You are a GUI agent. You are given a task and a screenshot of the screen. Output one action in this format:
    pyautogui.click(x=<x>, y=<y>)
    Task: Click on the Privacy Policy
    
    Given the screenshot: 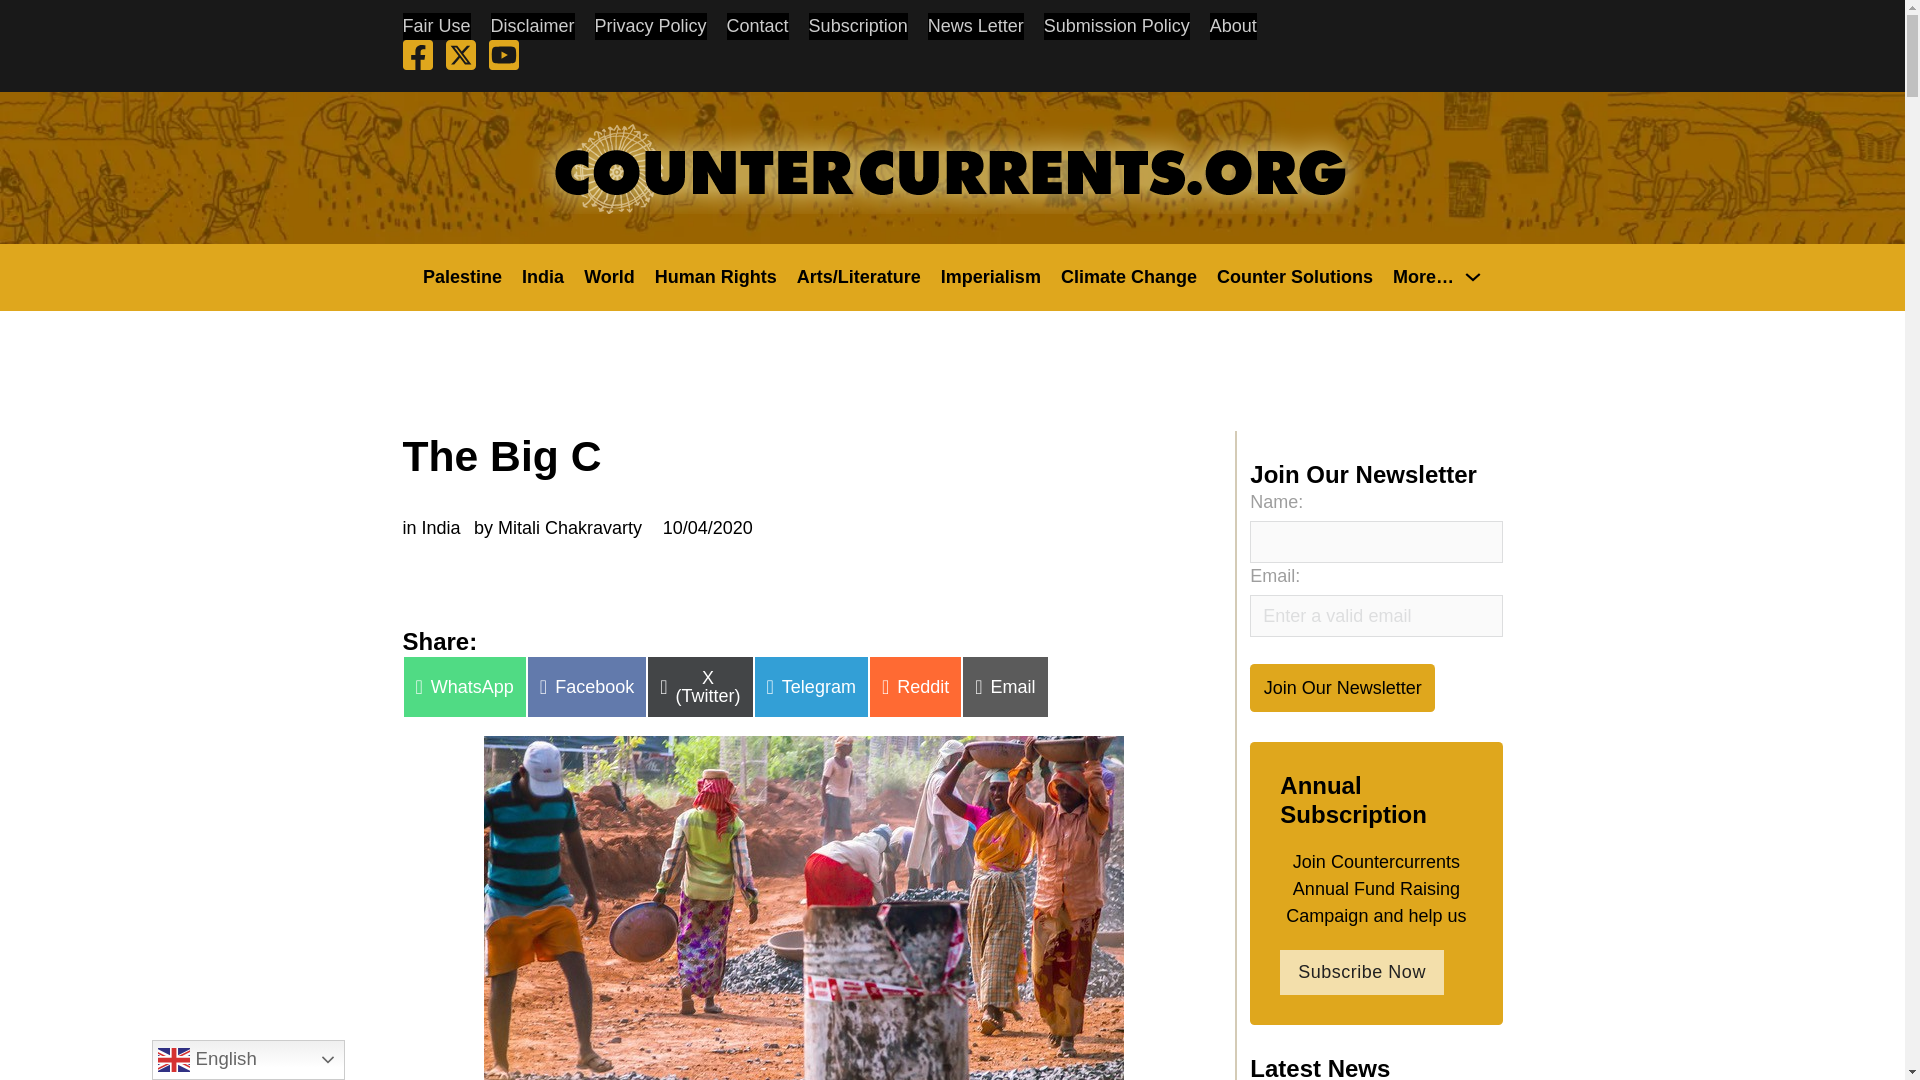 What is the action you would take?
    pyautogui.click(x=650, y=26)
    